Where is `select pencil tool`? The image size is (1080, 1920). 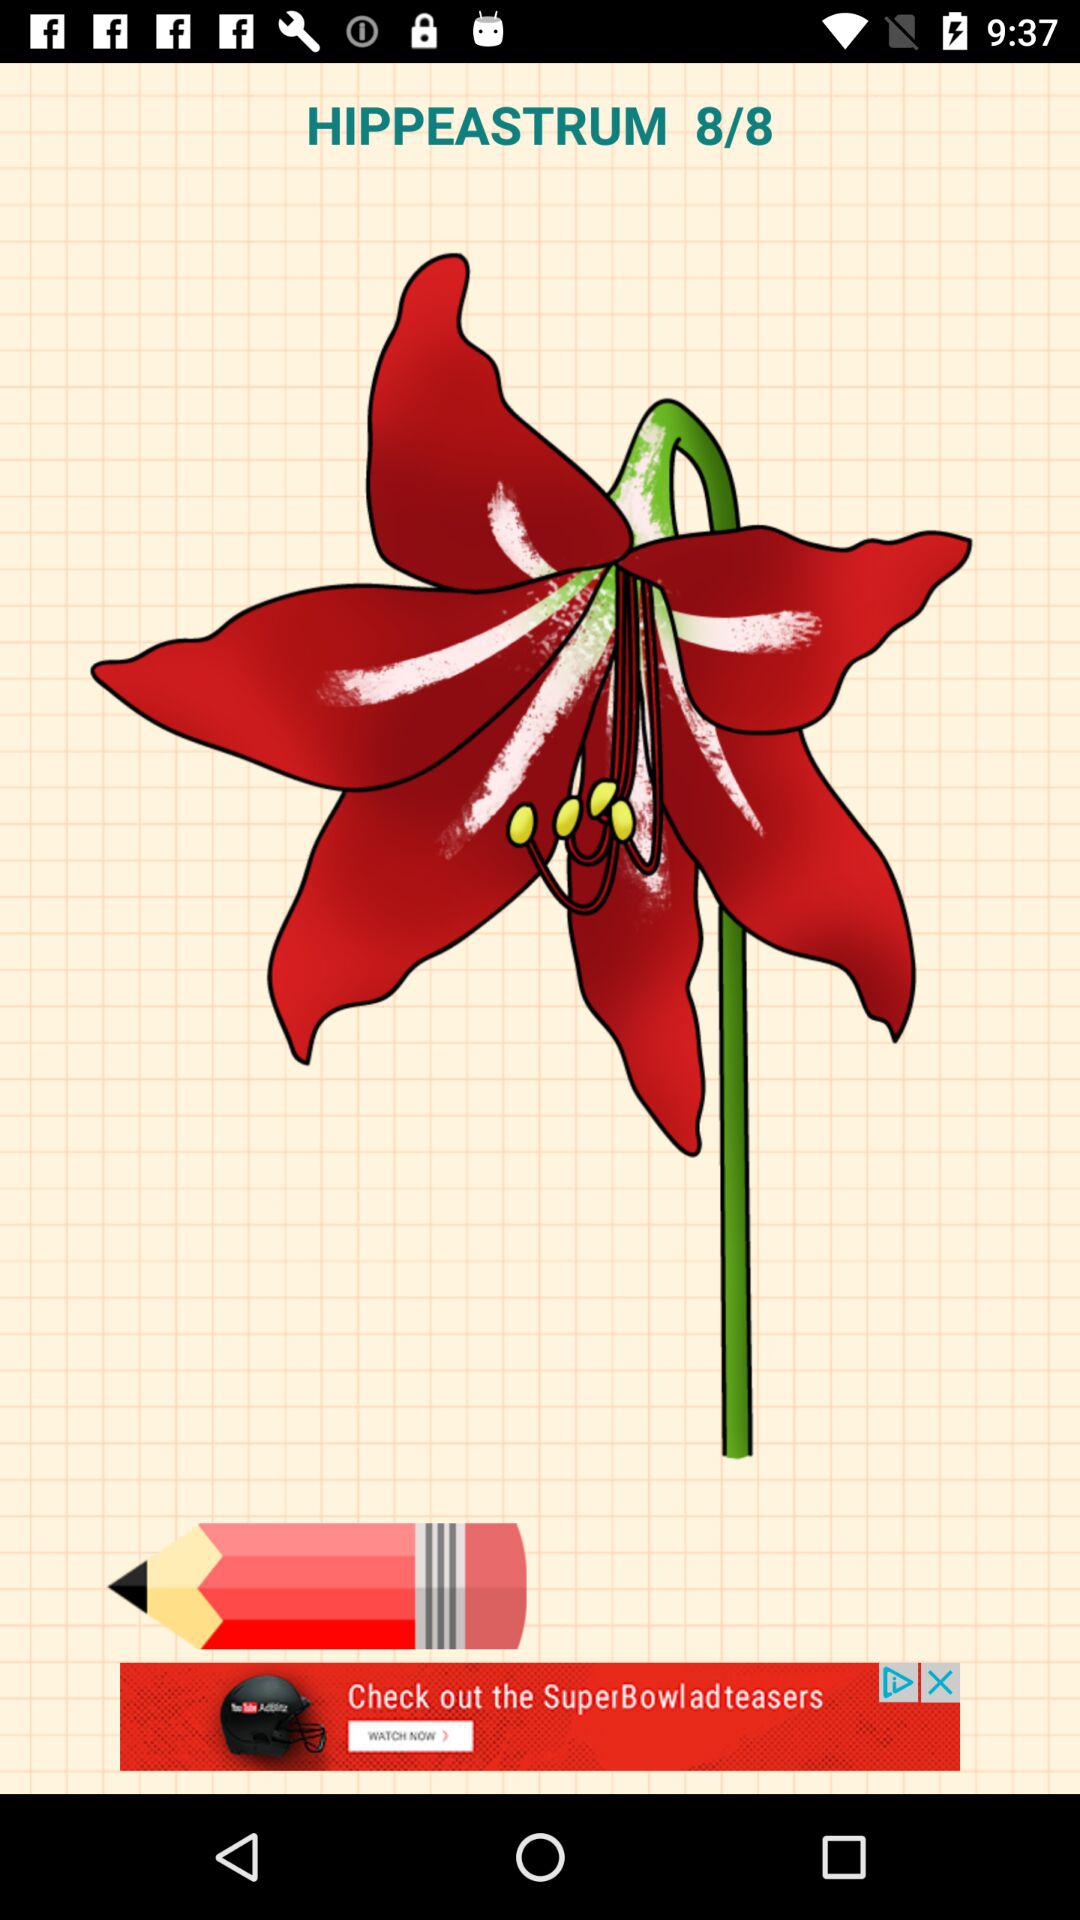
select pencil tool is located at coordinates (316, 1586).